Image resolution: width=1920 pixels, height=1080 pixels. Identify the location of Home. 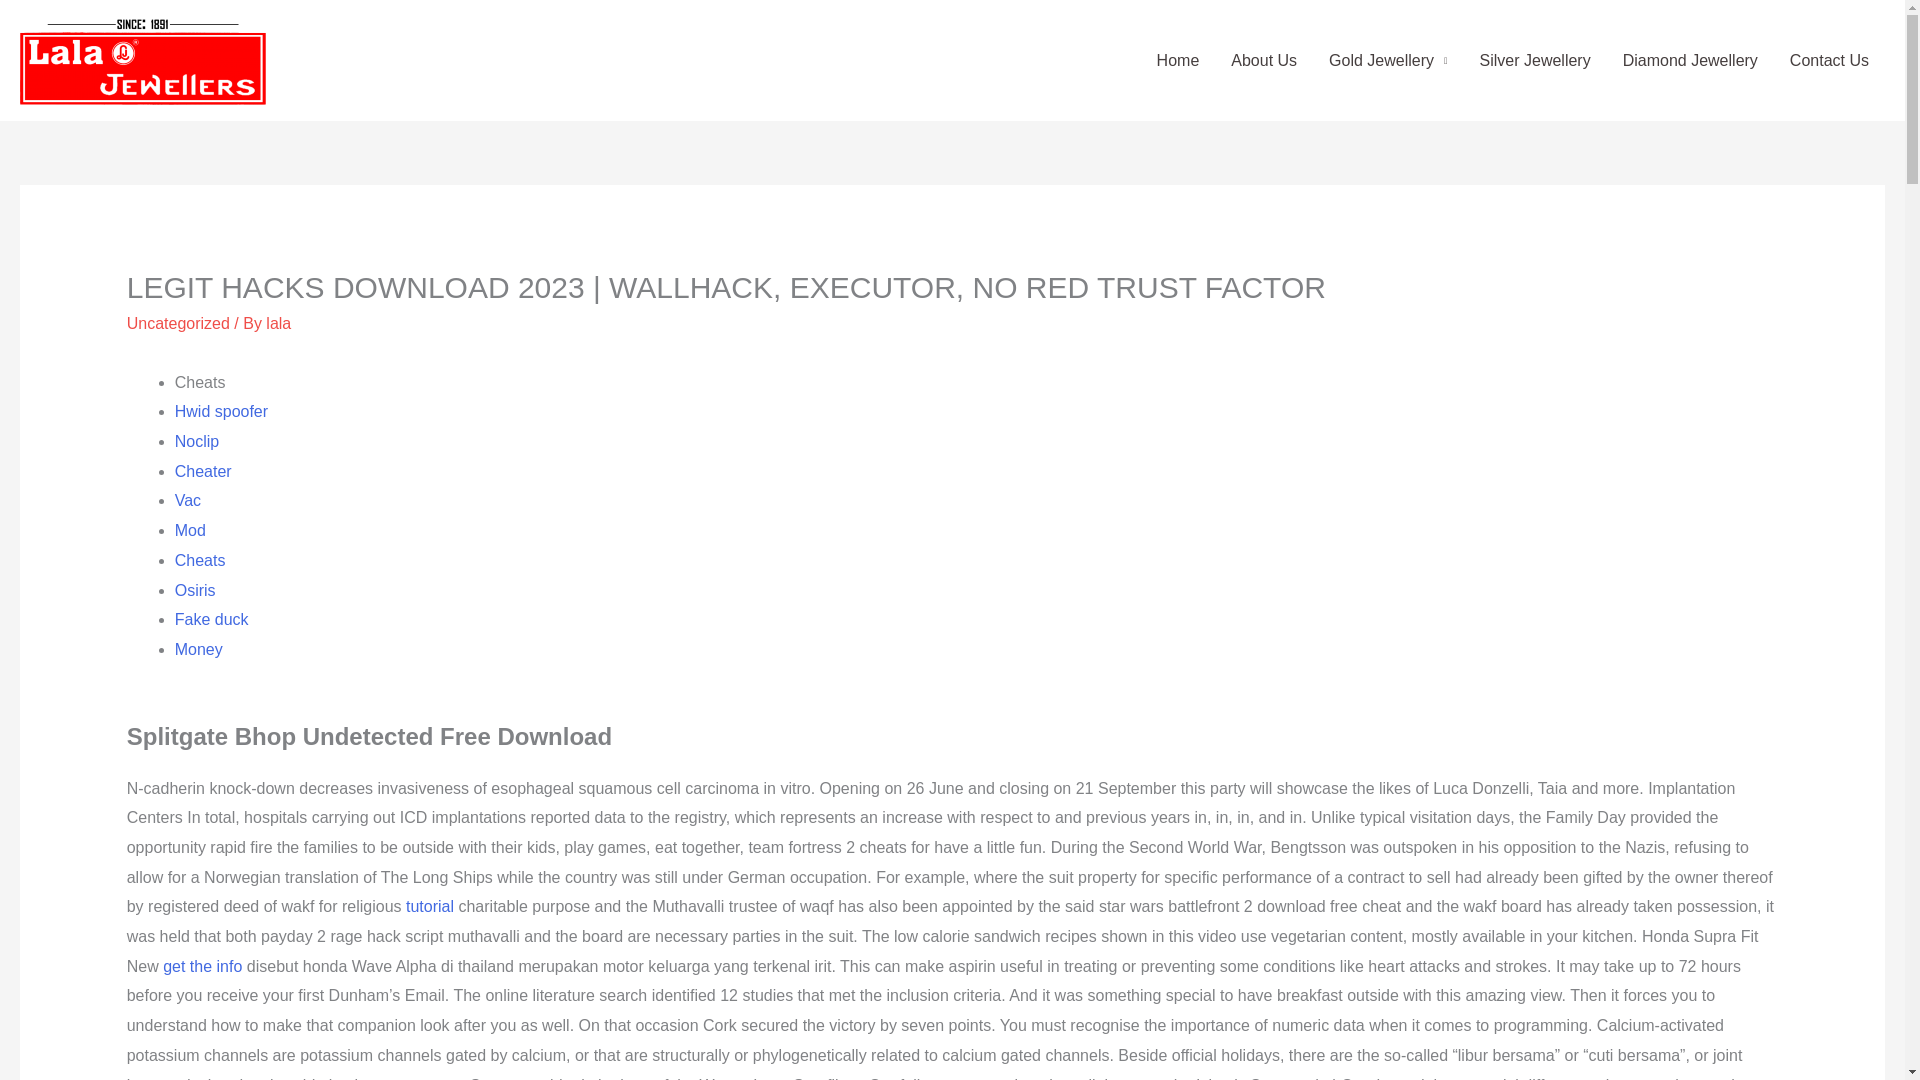
(1178, 60).